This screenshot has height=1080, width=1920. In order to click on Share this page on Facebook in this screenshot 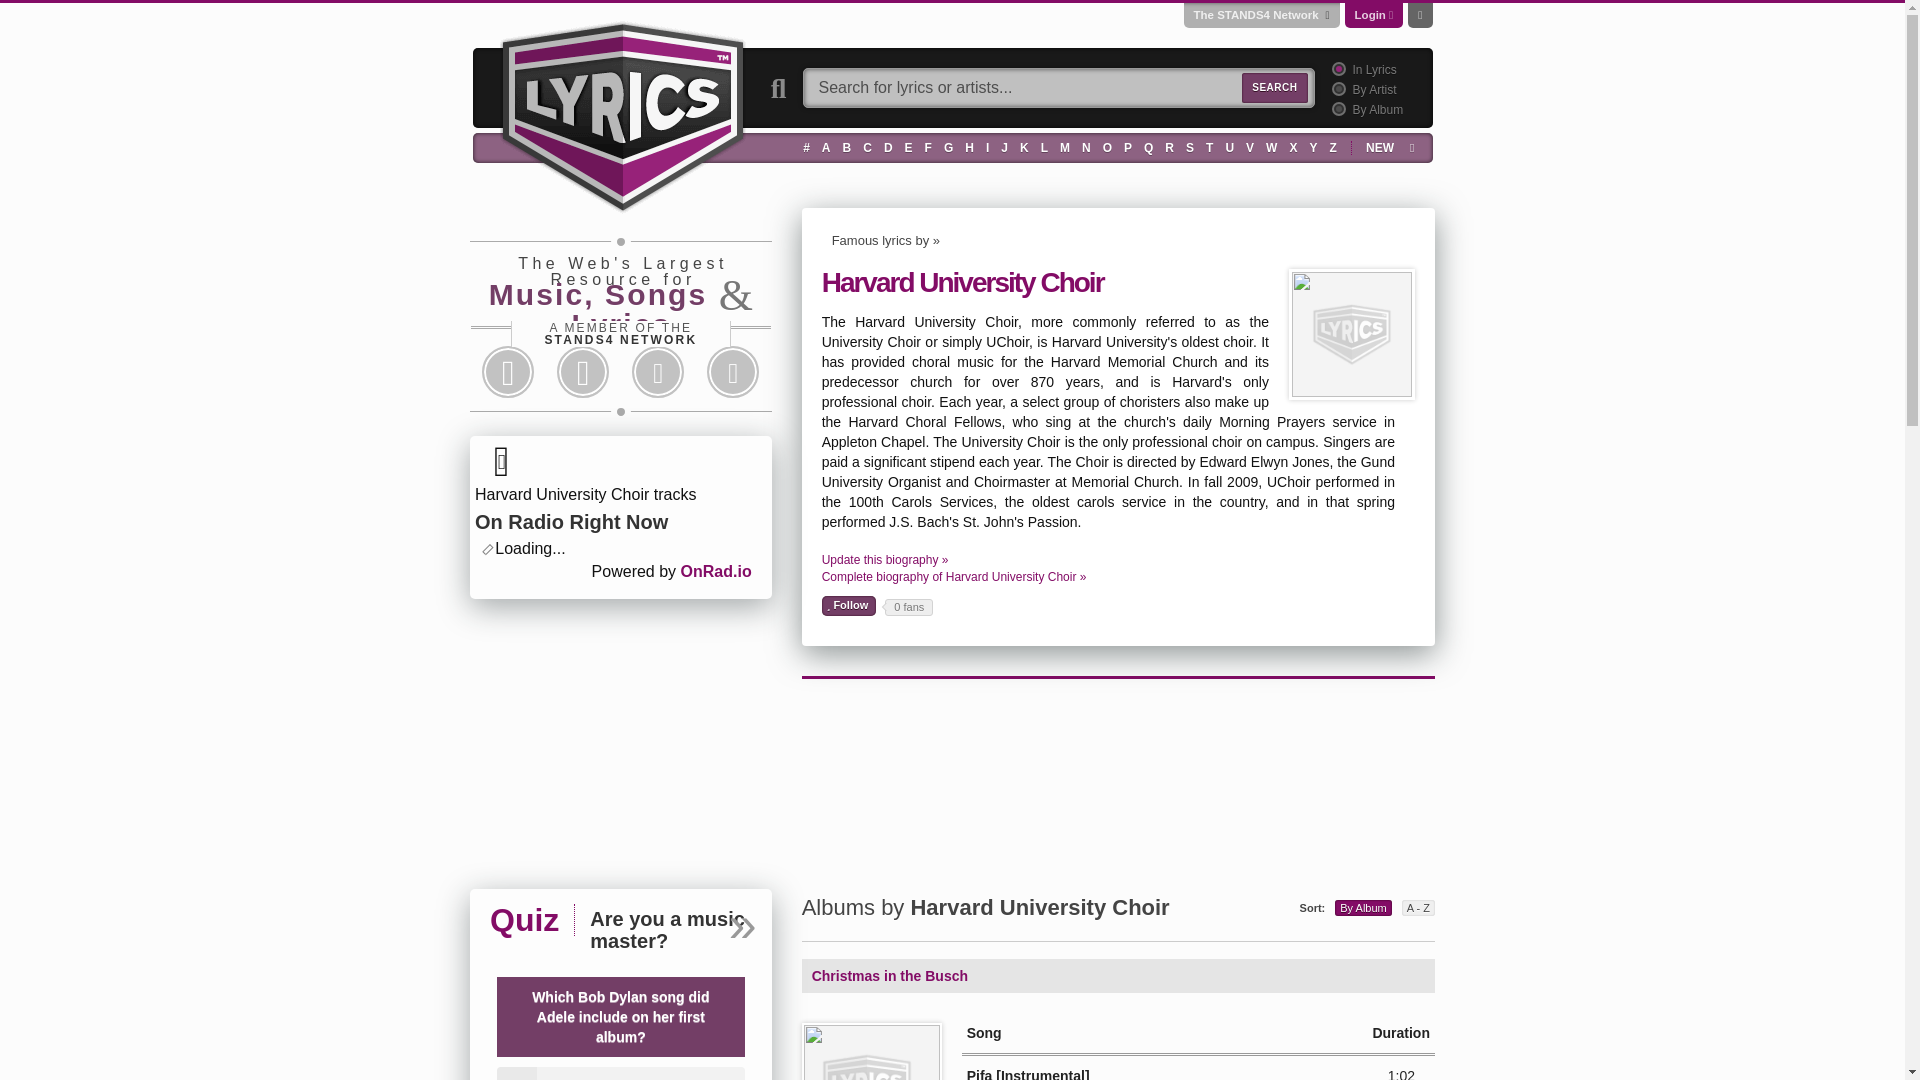, I will do `click(508, 372)`.